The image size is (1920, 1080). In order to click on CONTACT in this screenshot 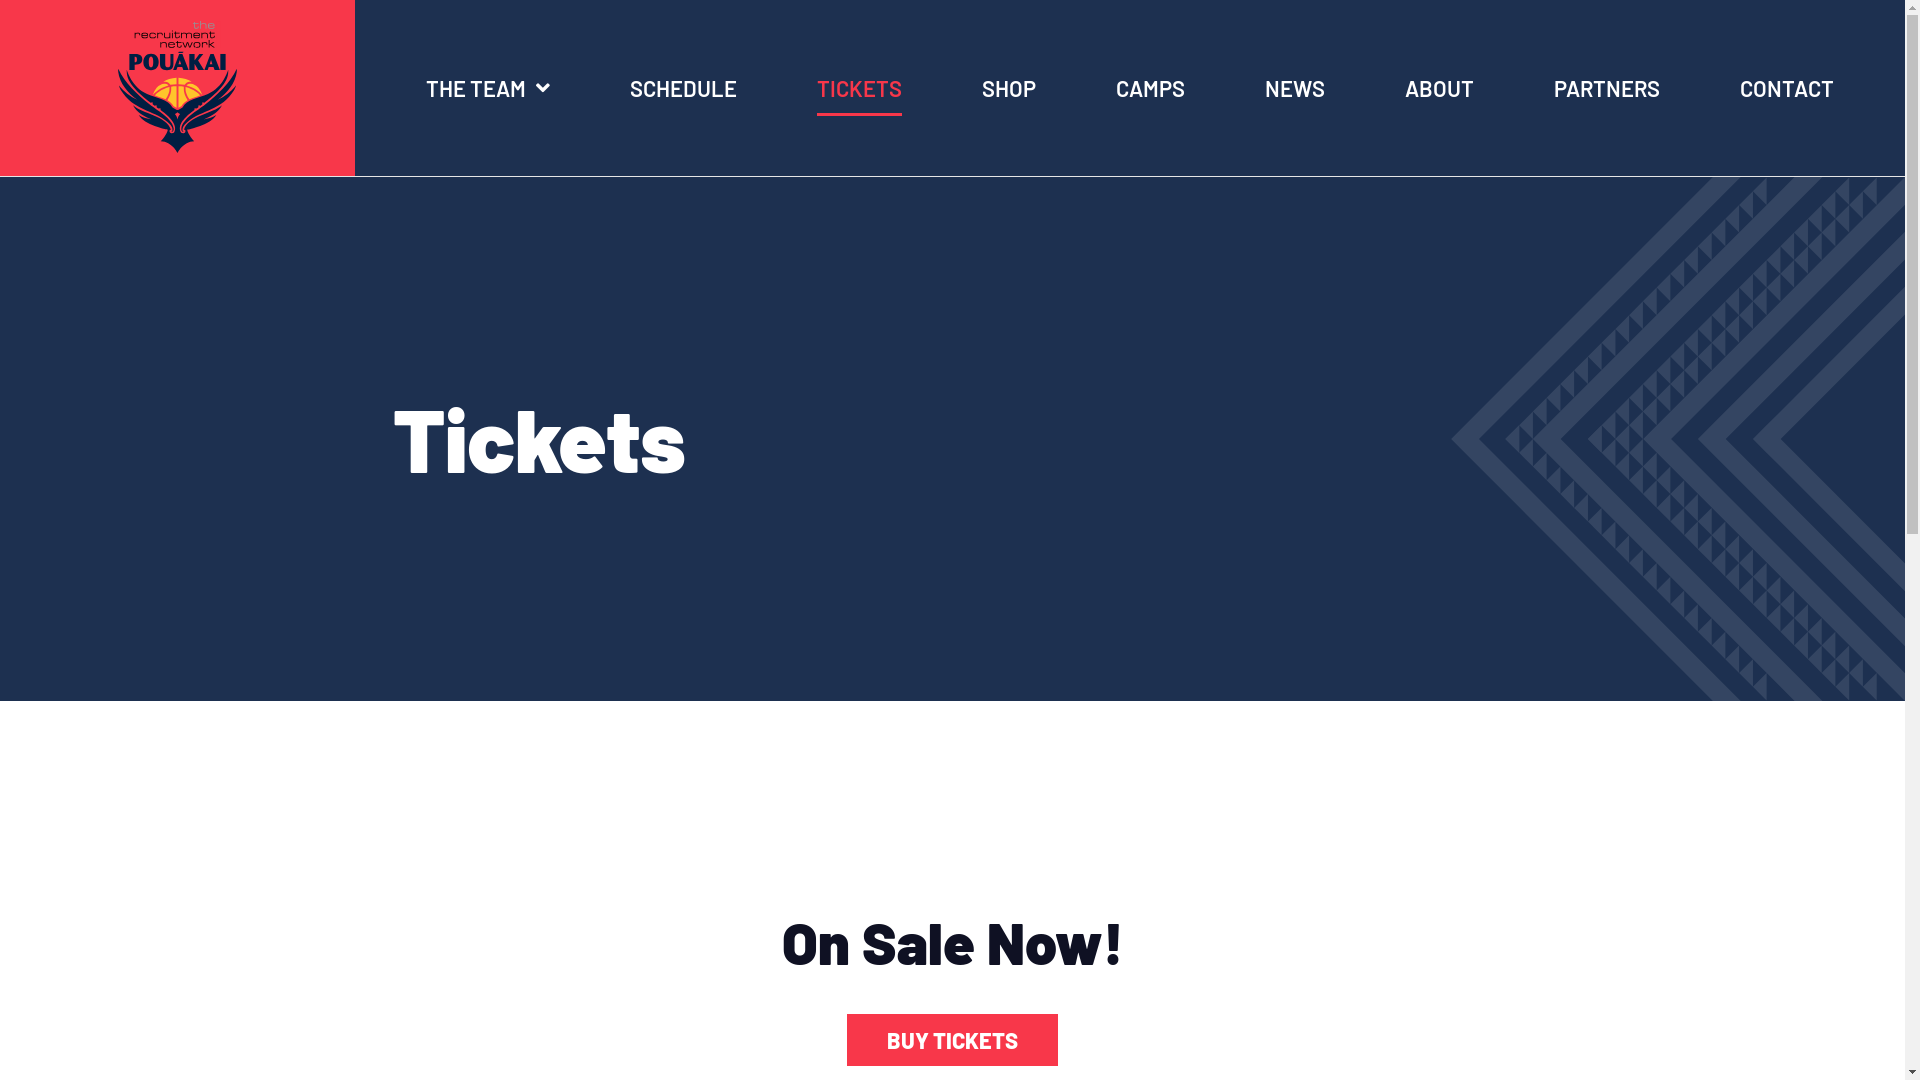, I will do `click(1787, 88)`.